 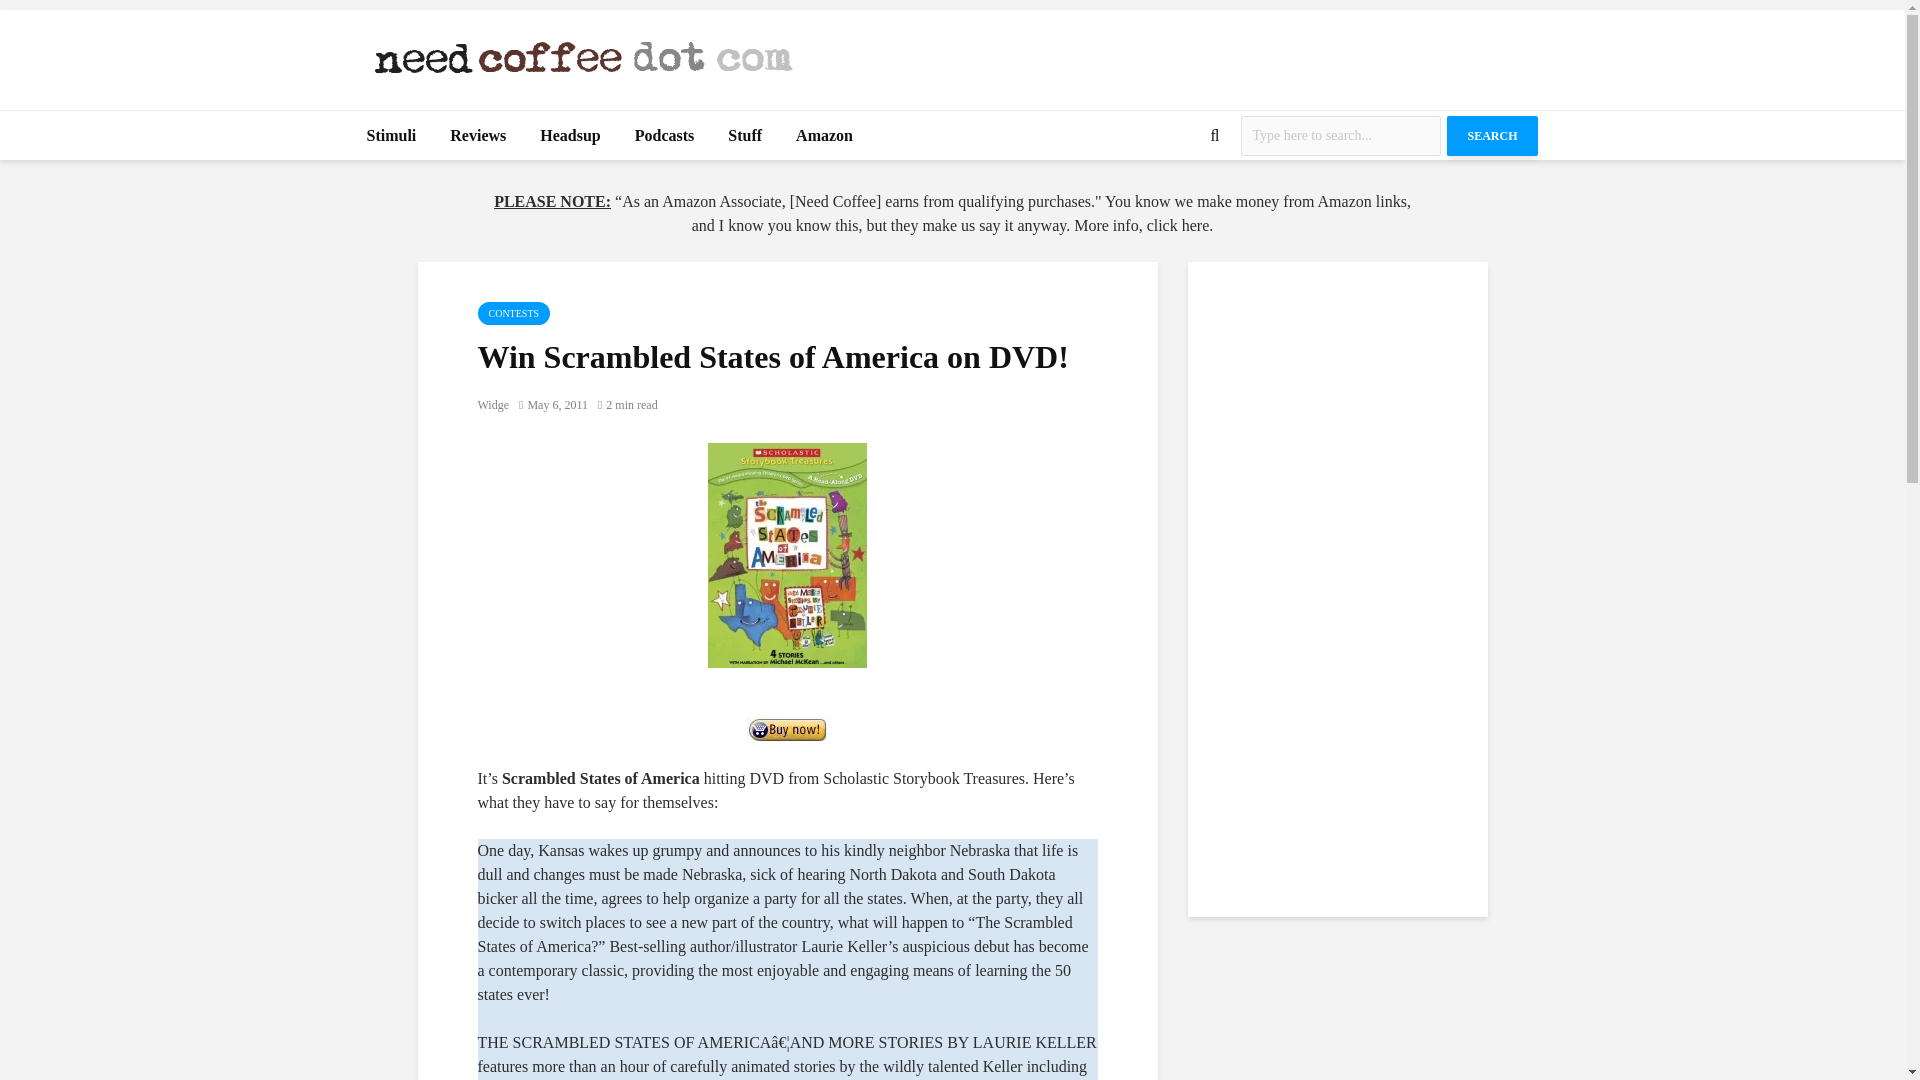 What do you see at coordinates (1180, 226) in the screenshot?
I see `click here.` at bounding box center [1180, 226].